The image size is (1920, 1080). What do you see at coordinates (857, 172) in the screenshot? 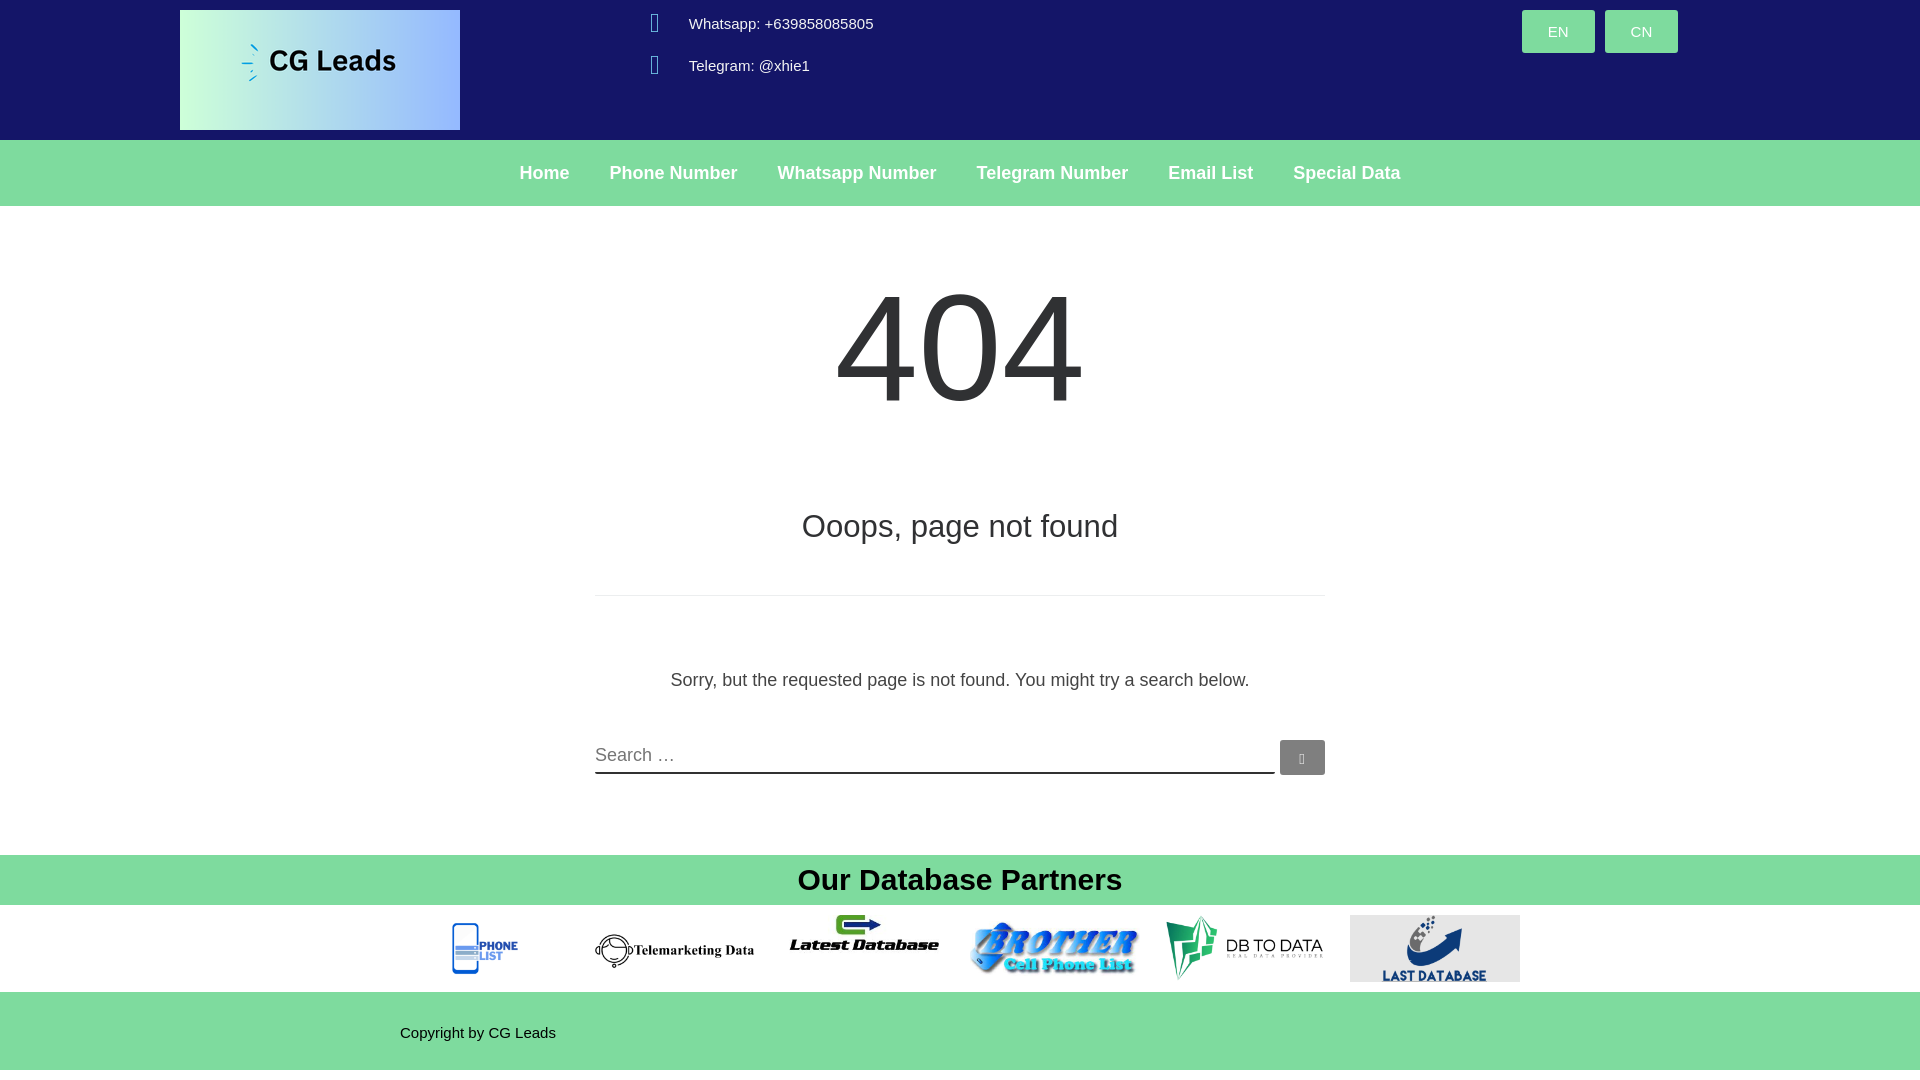
I see `Whatsapp Number` at bounding box center [857, 172].